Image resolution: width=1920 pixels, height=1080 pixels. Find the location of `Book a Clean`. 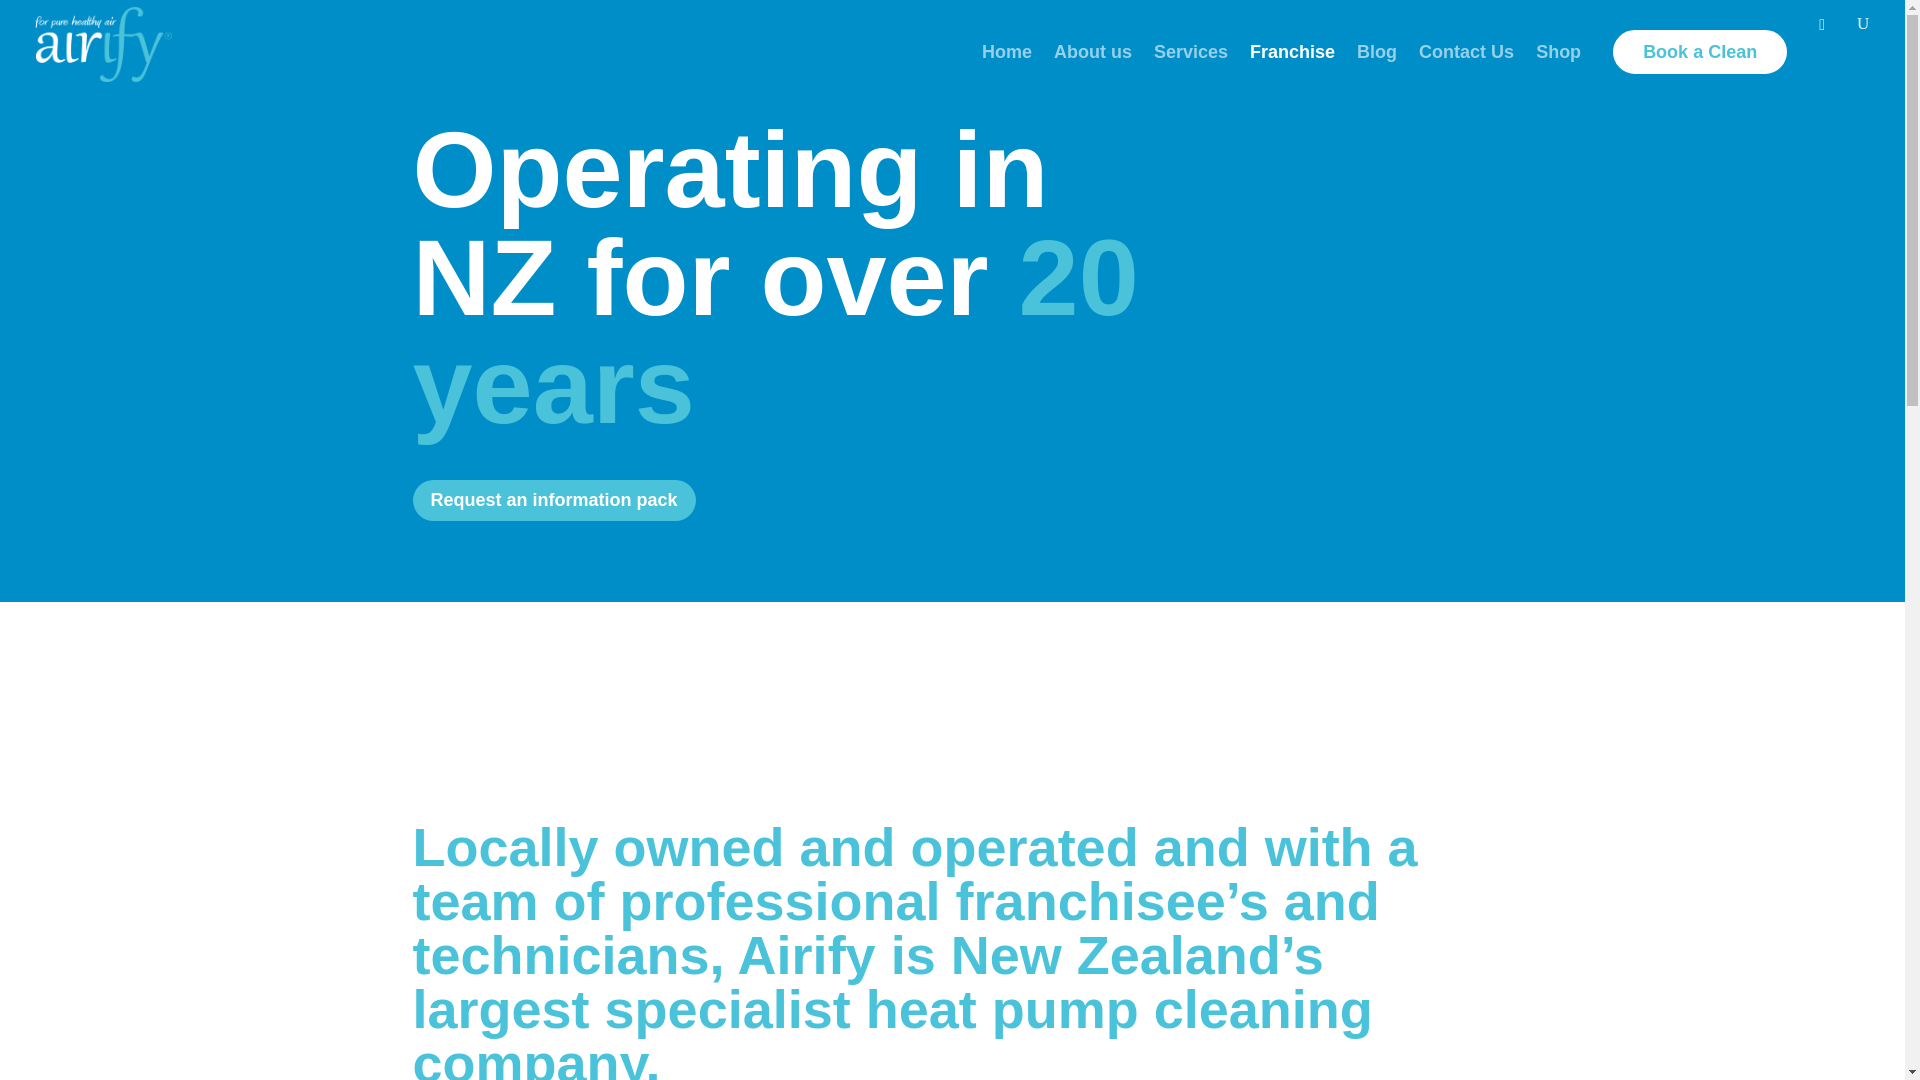

Book a Clean is located at coordinates (1700, 52).